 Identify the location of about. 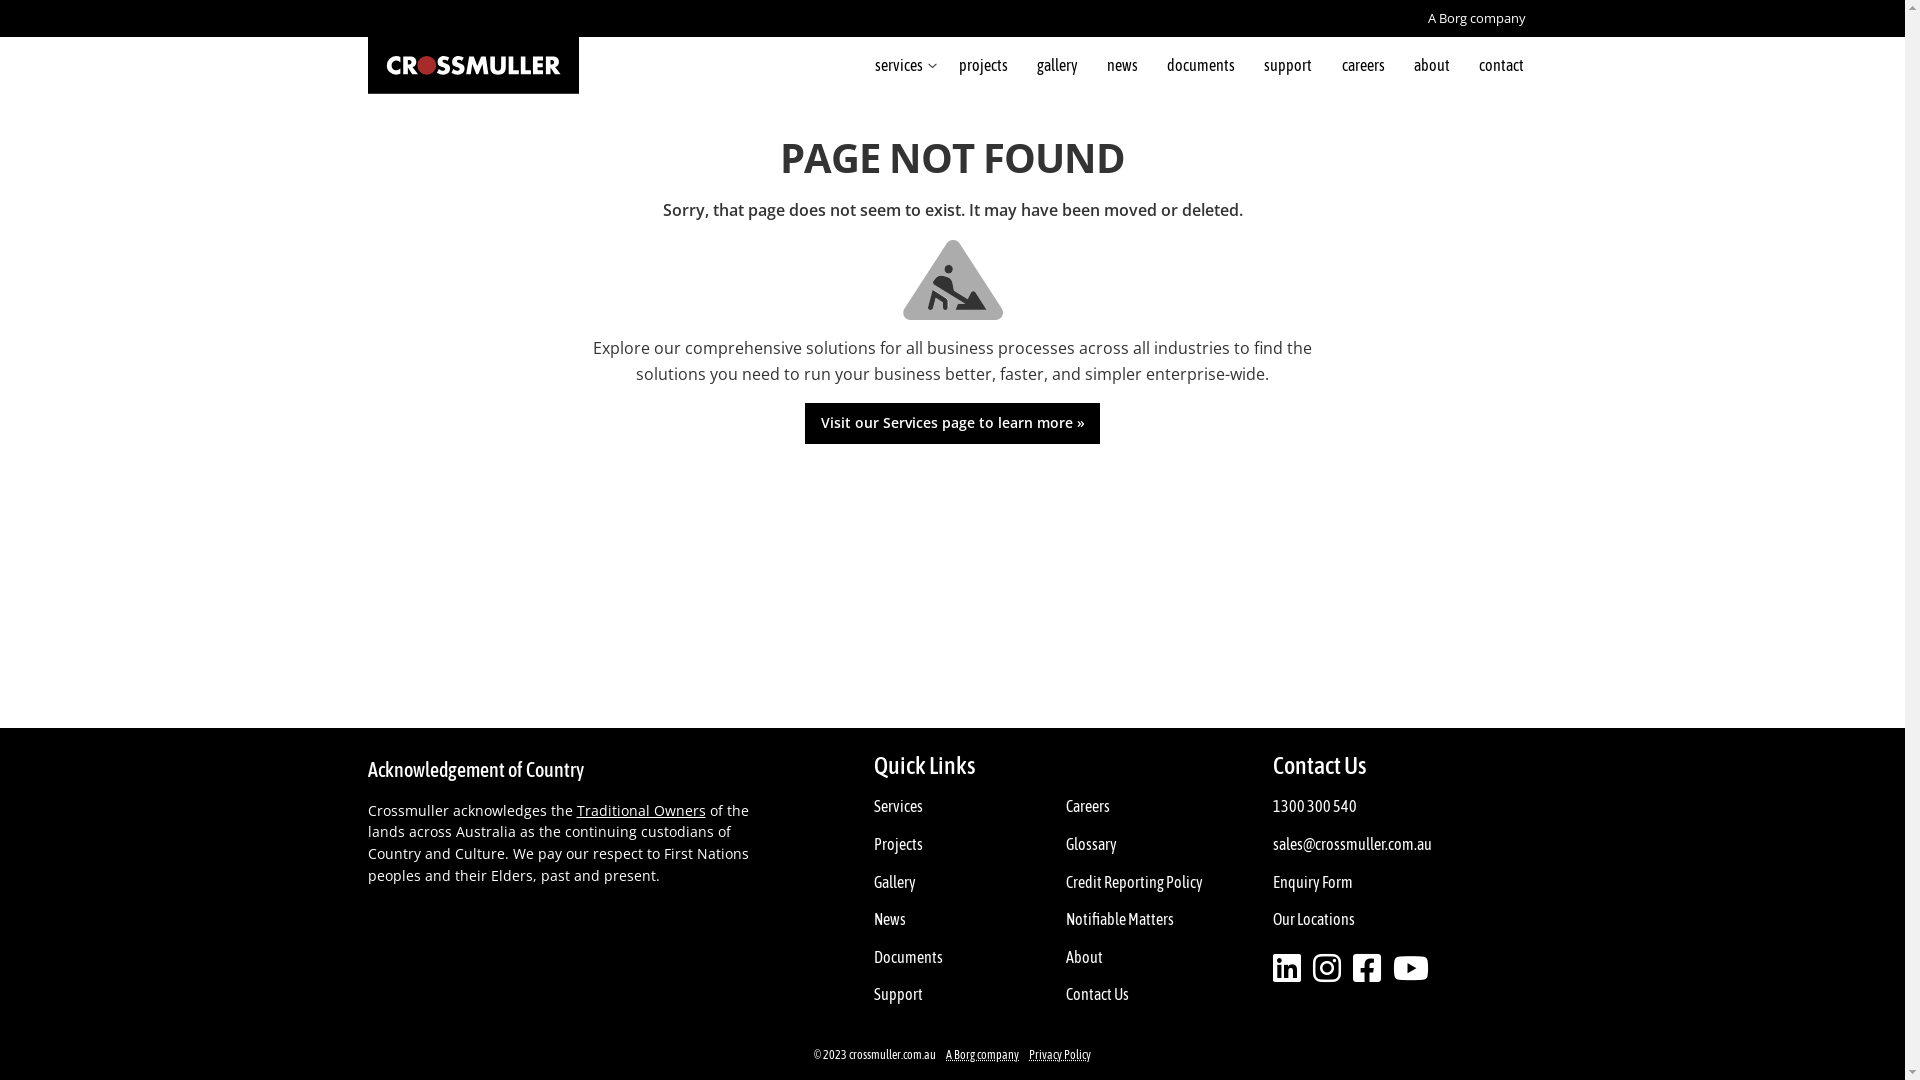
(1432, 65).